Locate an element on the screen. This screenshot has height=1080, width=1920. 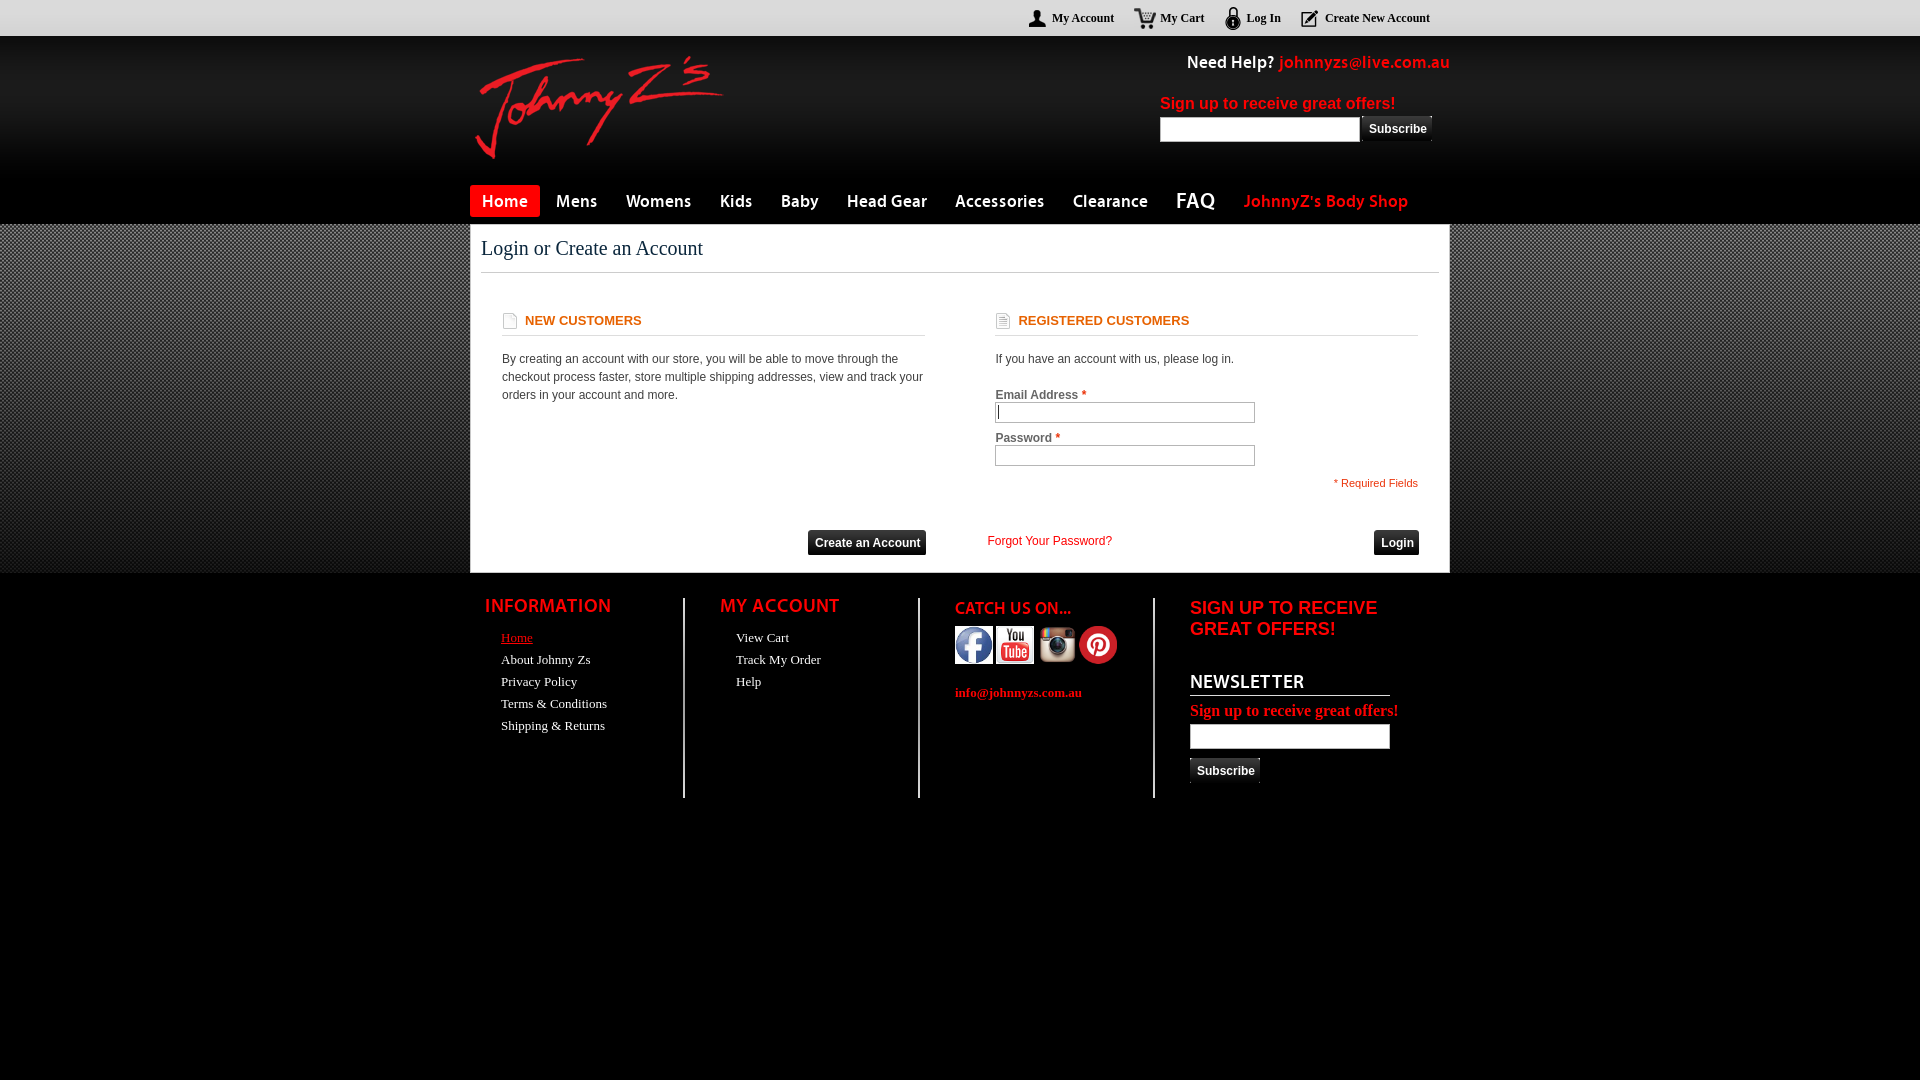
Subscribe is located at coordinates (1400, 130).